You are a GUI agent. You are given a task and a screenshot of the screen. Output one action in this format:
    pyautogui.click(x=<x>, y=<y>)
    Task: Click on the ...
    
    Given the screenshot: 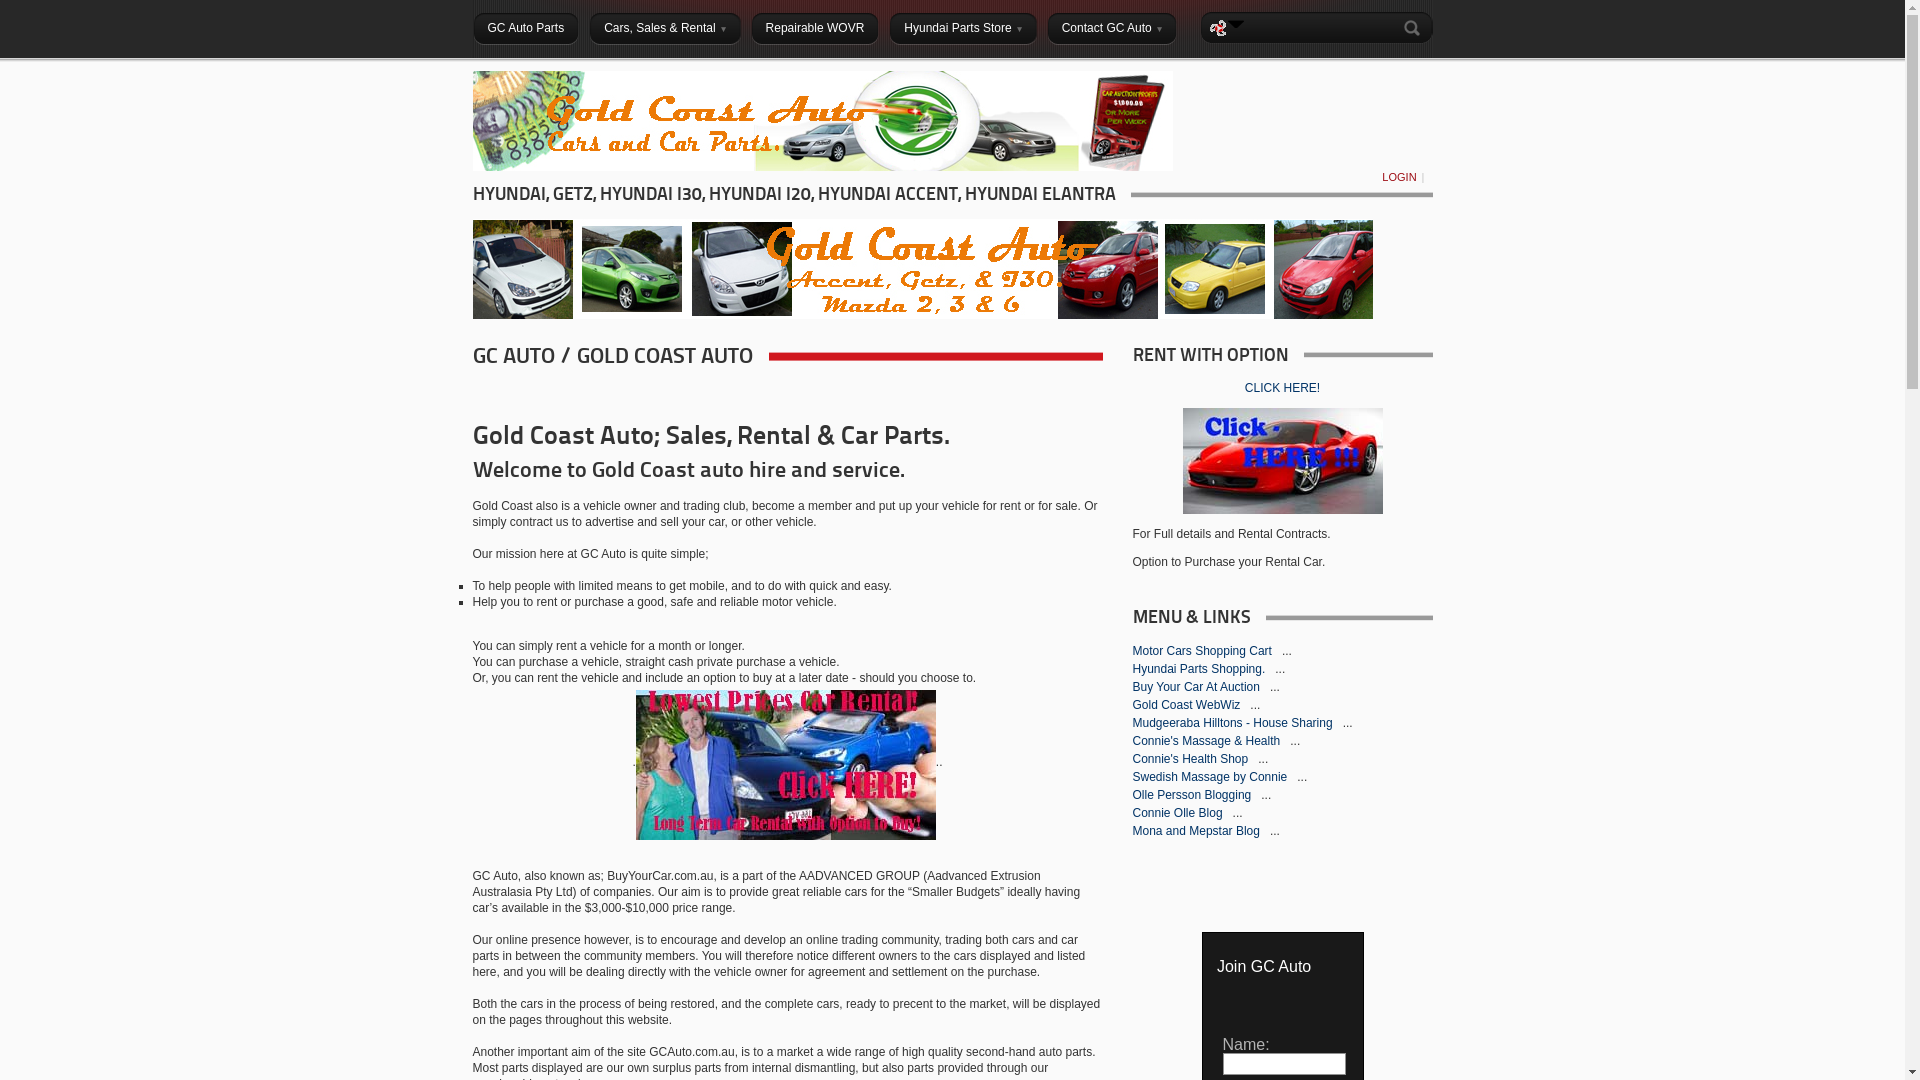 What is the action you would take?
    pyautogui.click(x=1255, y=705)
    